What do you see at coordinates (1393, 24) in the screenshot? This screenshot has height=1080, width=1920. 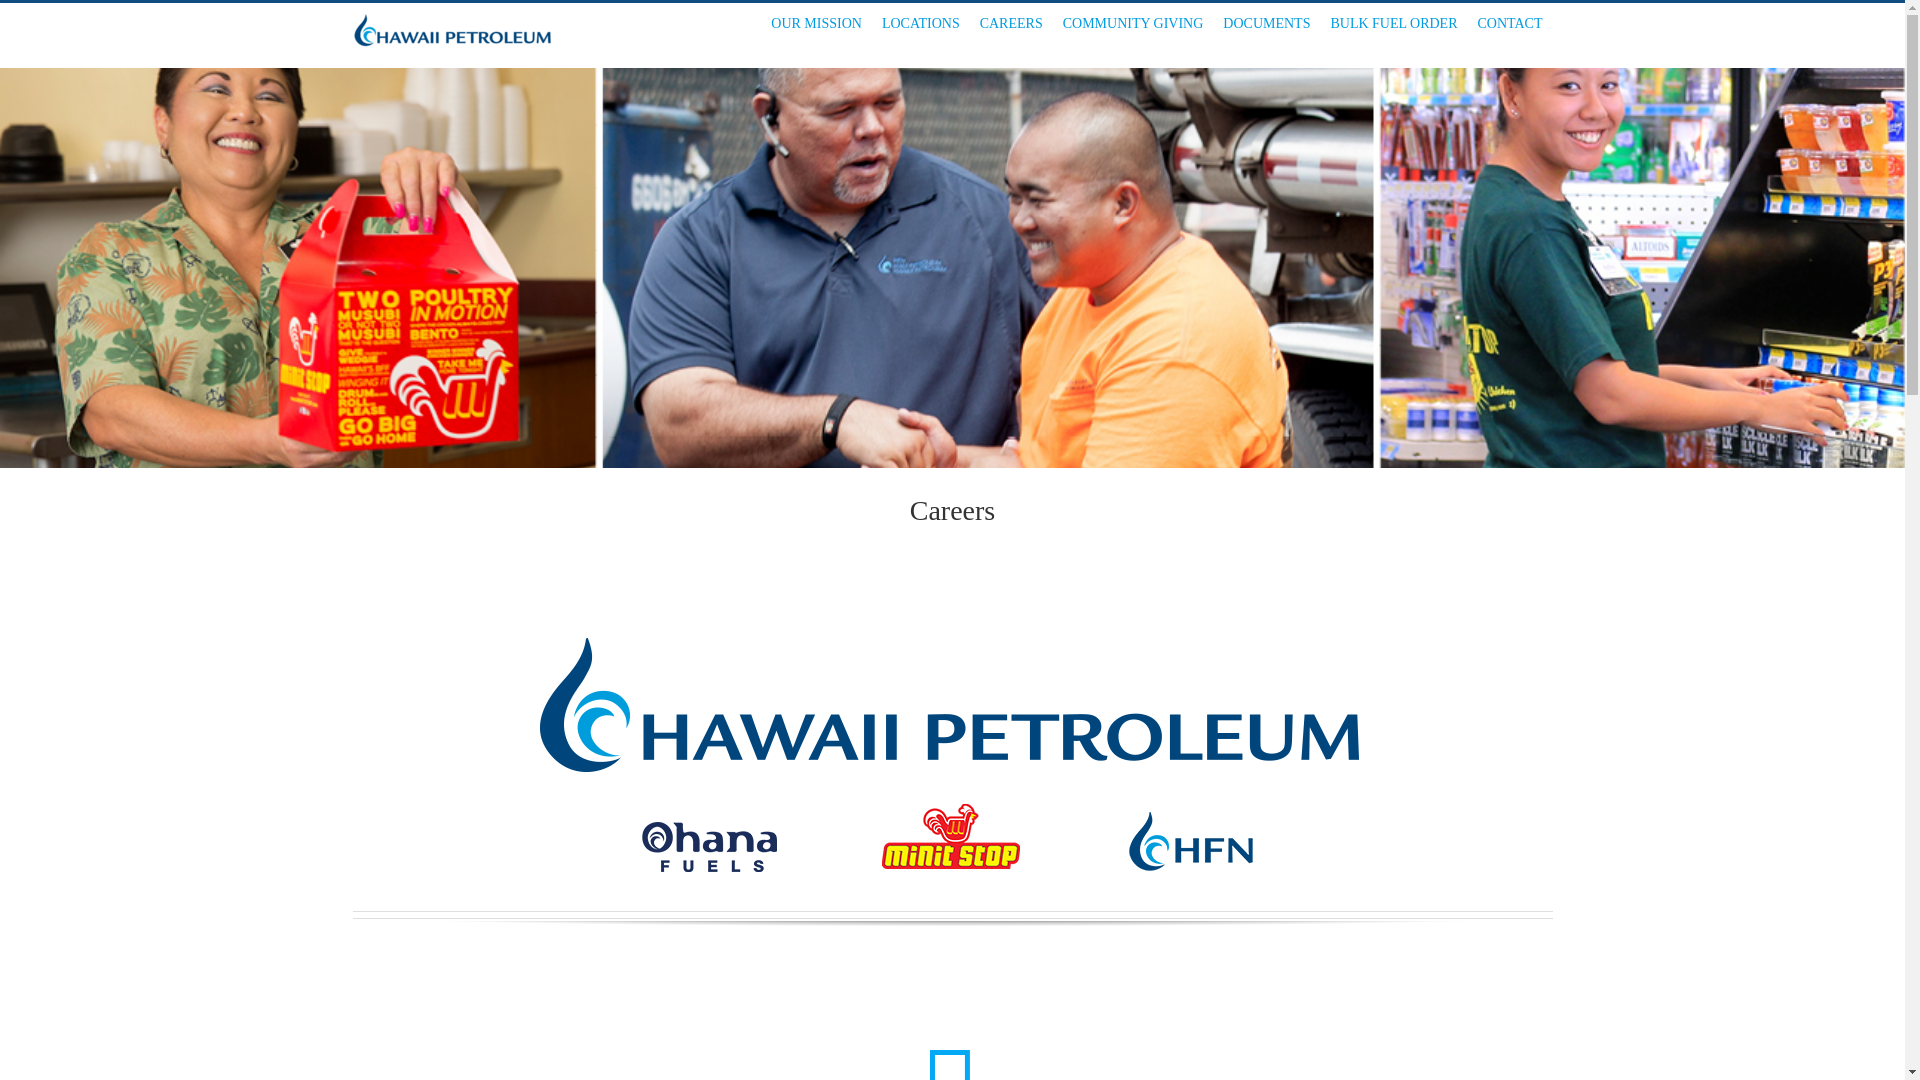 I see `BULK FUEL ORDER` at bounding box center [1393, 24].